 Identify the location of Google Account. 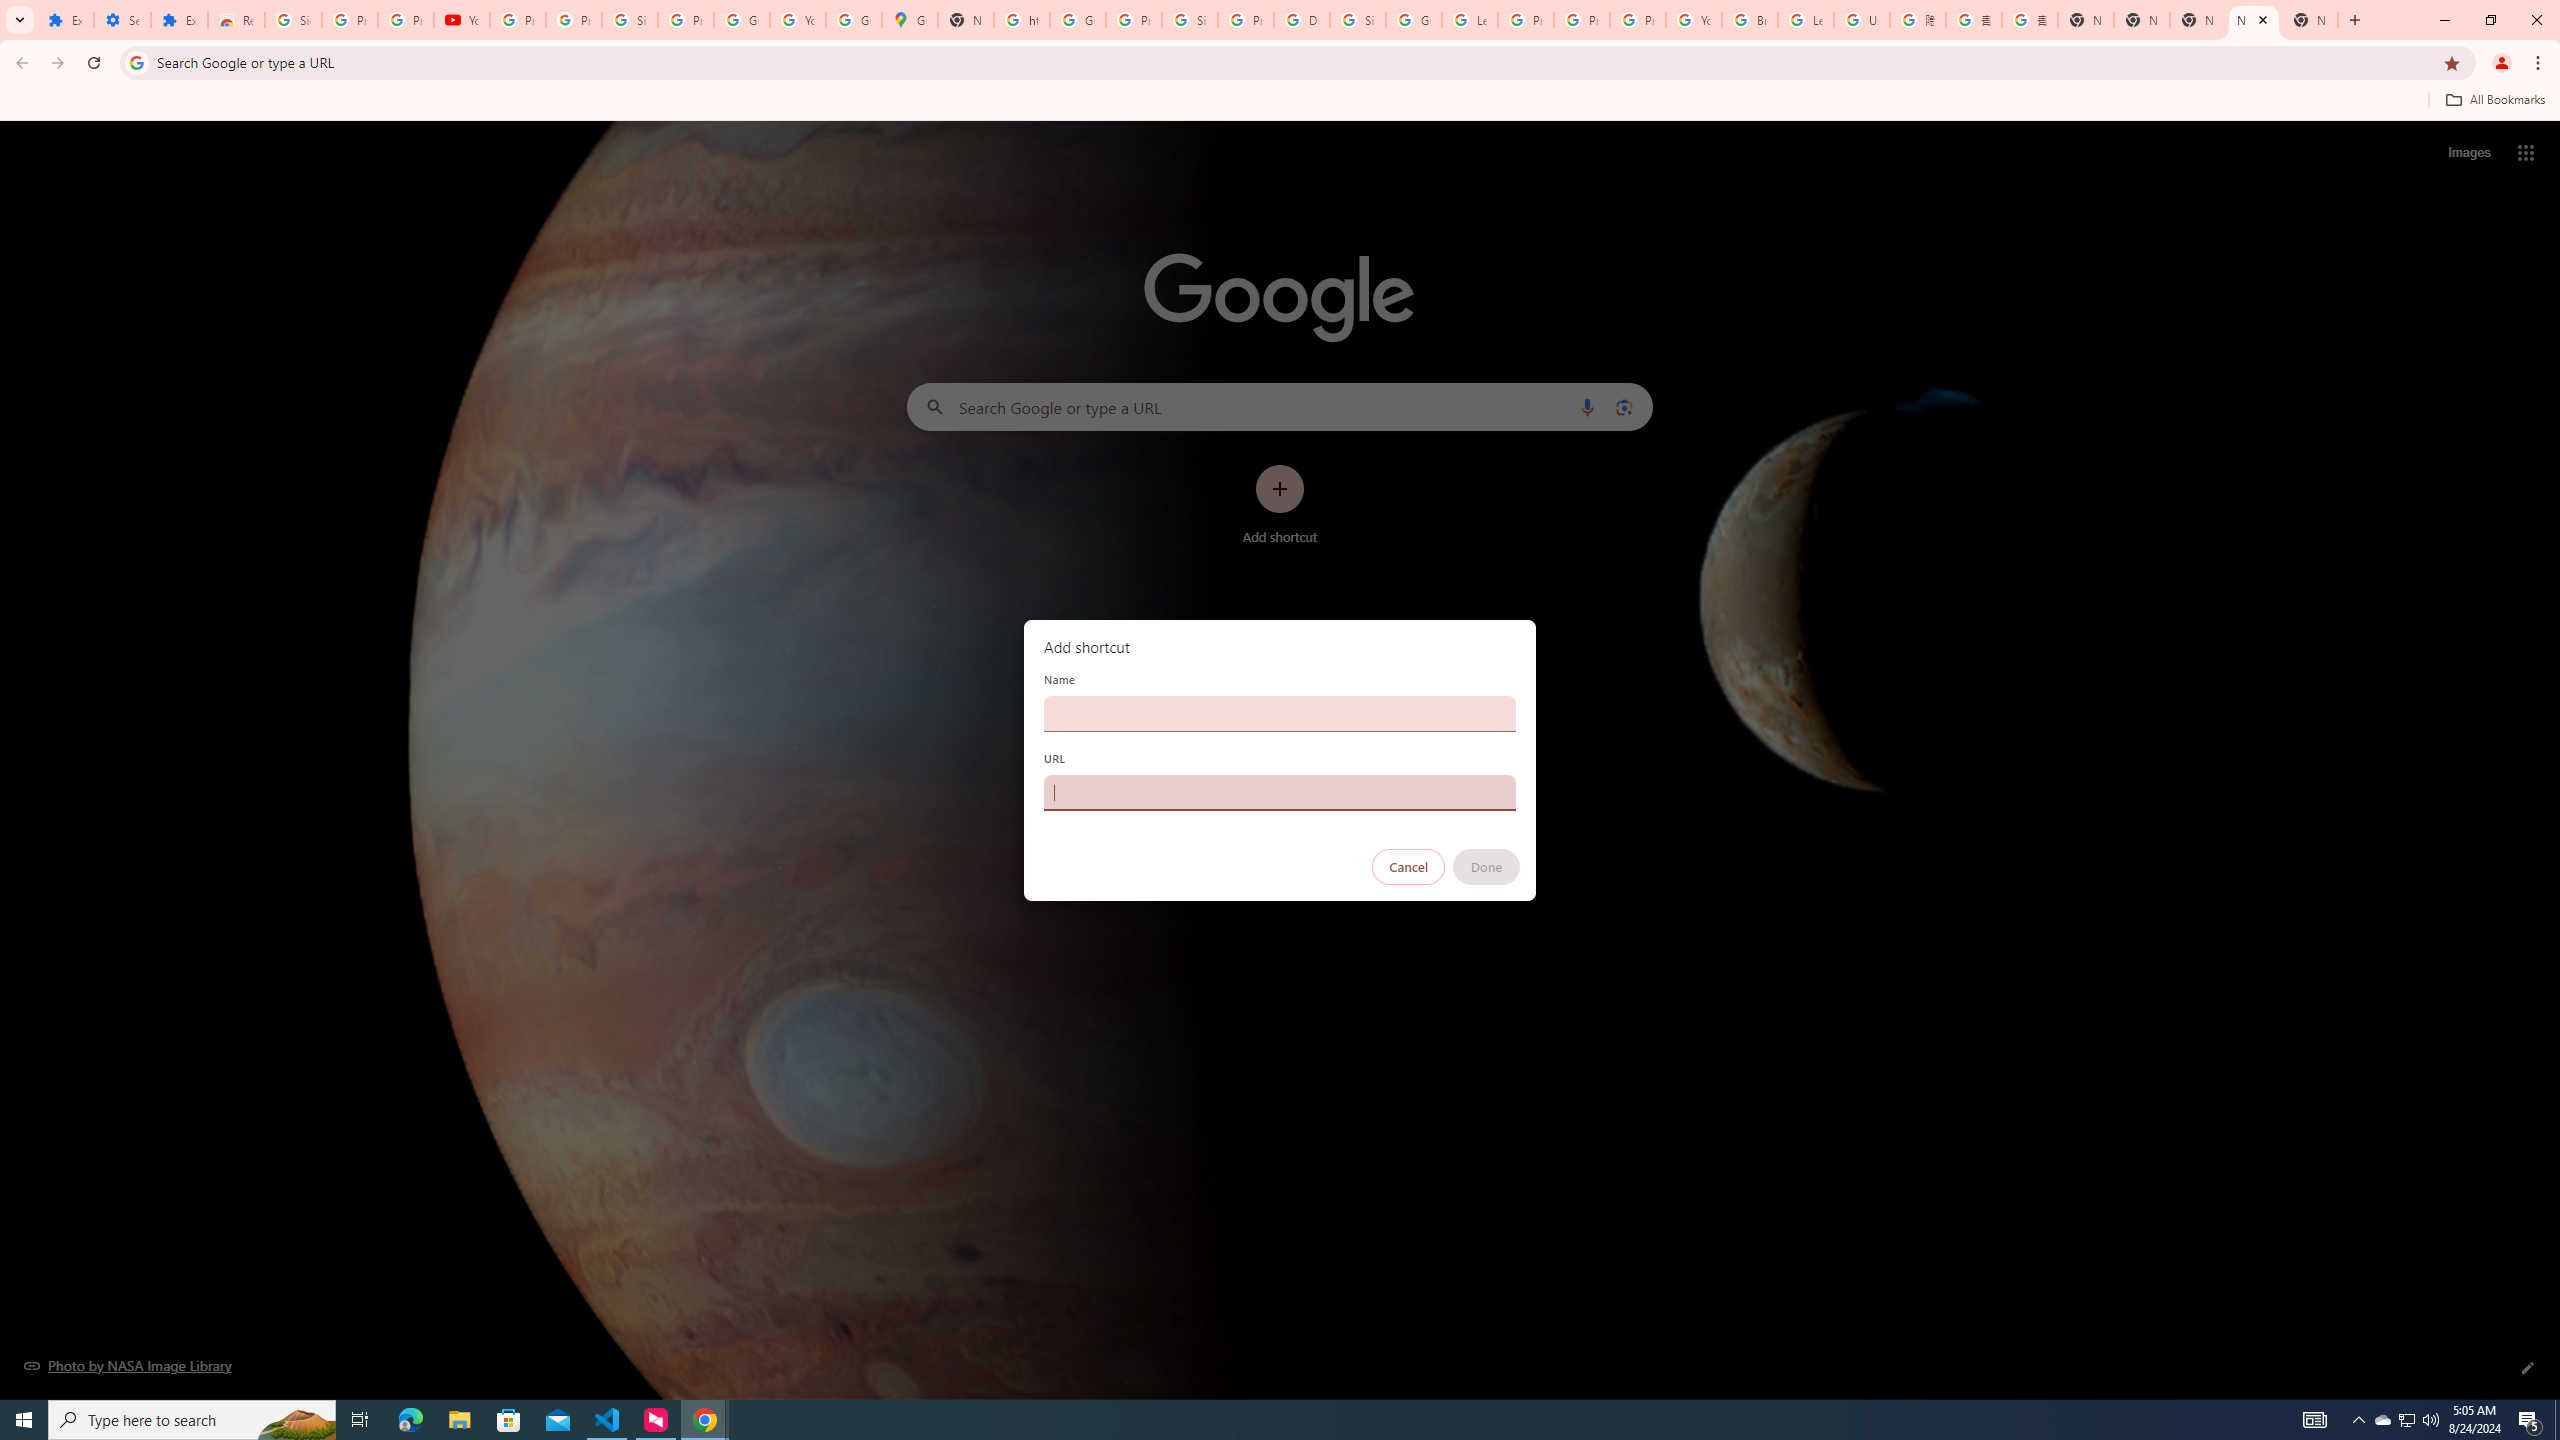
(741, 20).